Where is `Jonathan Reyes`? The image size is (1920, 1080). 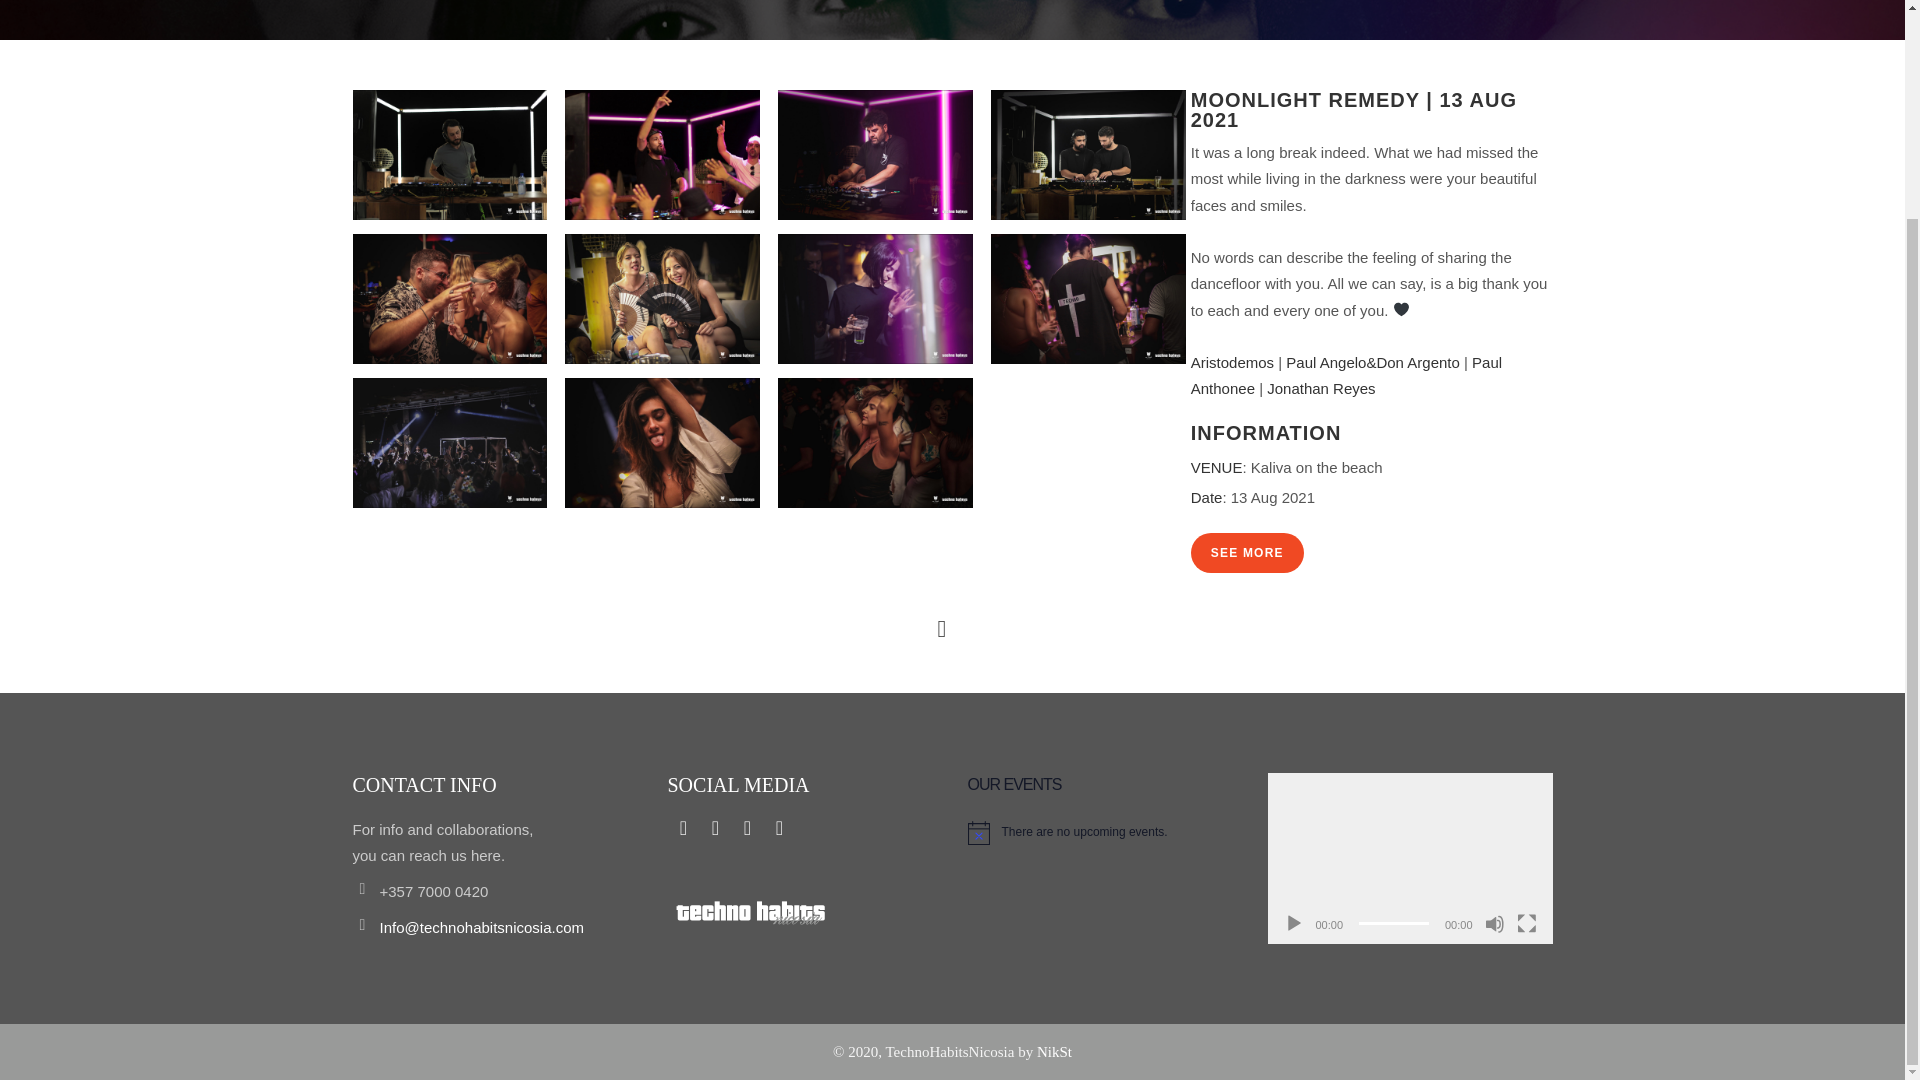 Jonathan Reyes is located at coordinates (1320, 388).